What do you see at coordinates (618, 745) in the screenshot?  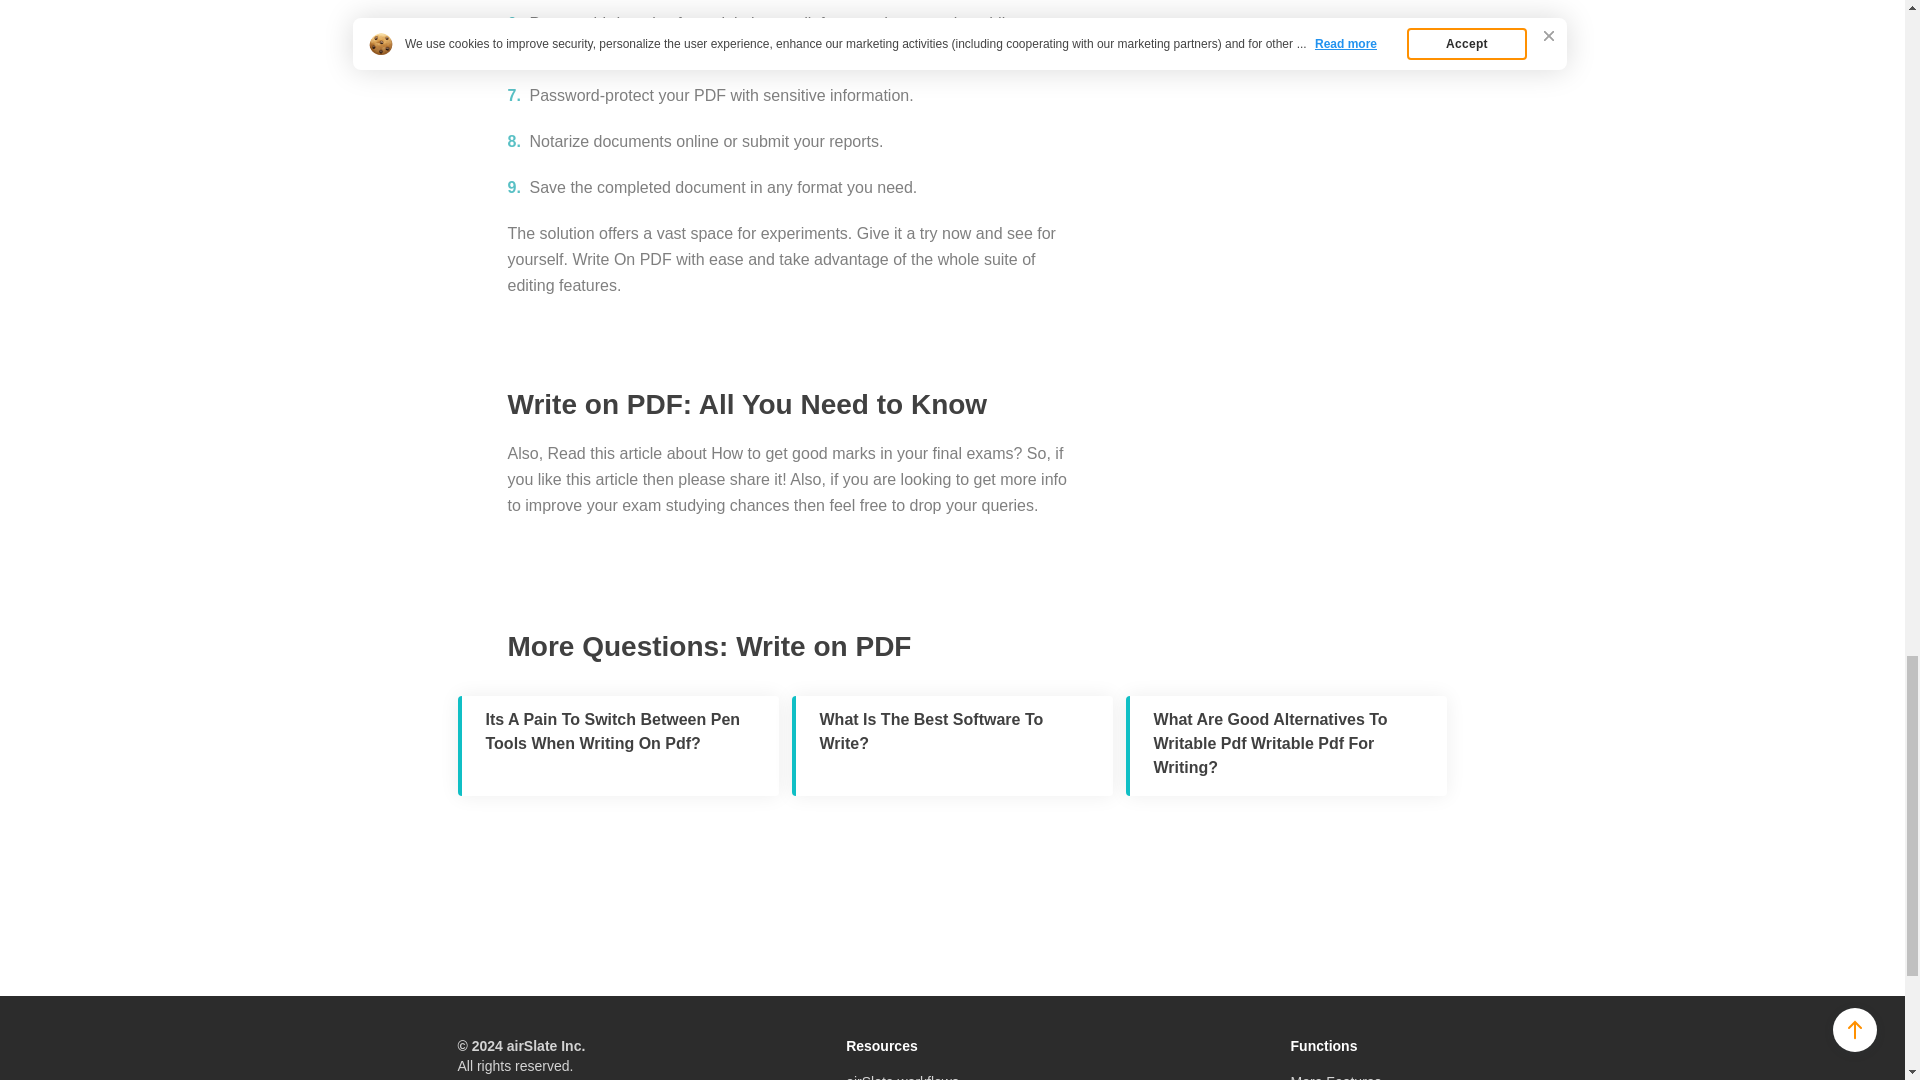 I see `Its A Pain To Switch Between Pen Tools When Writing On Pdf?` at bounding box center [618, 745].